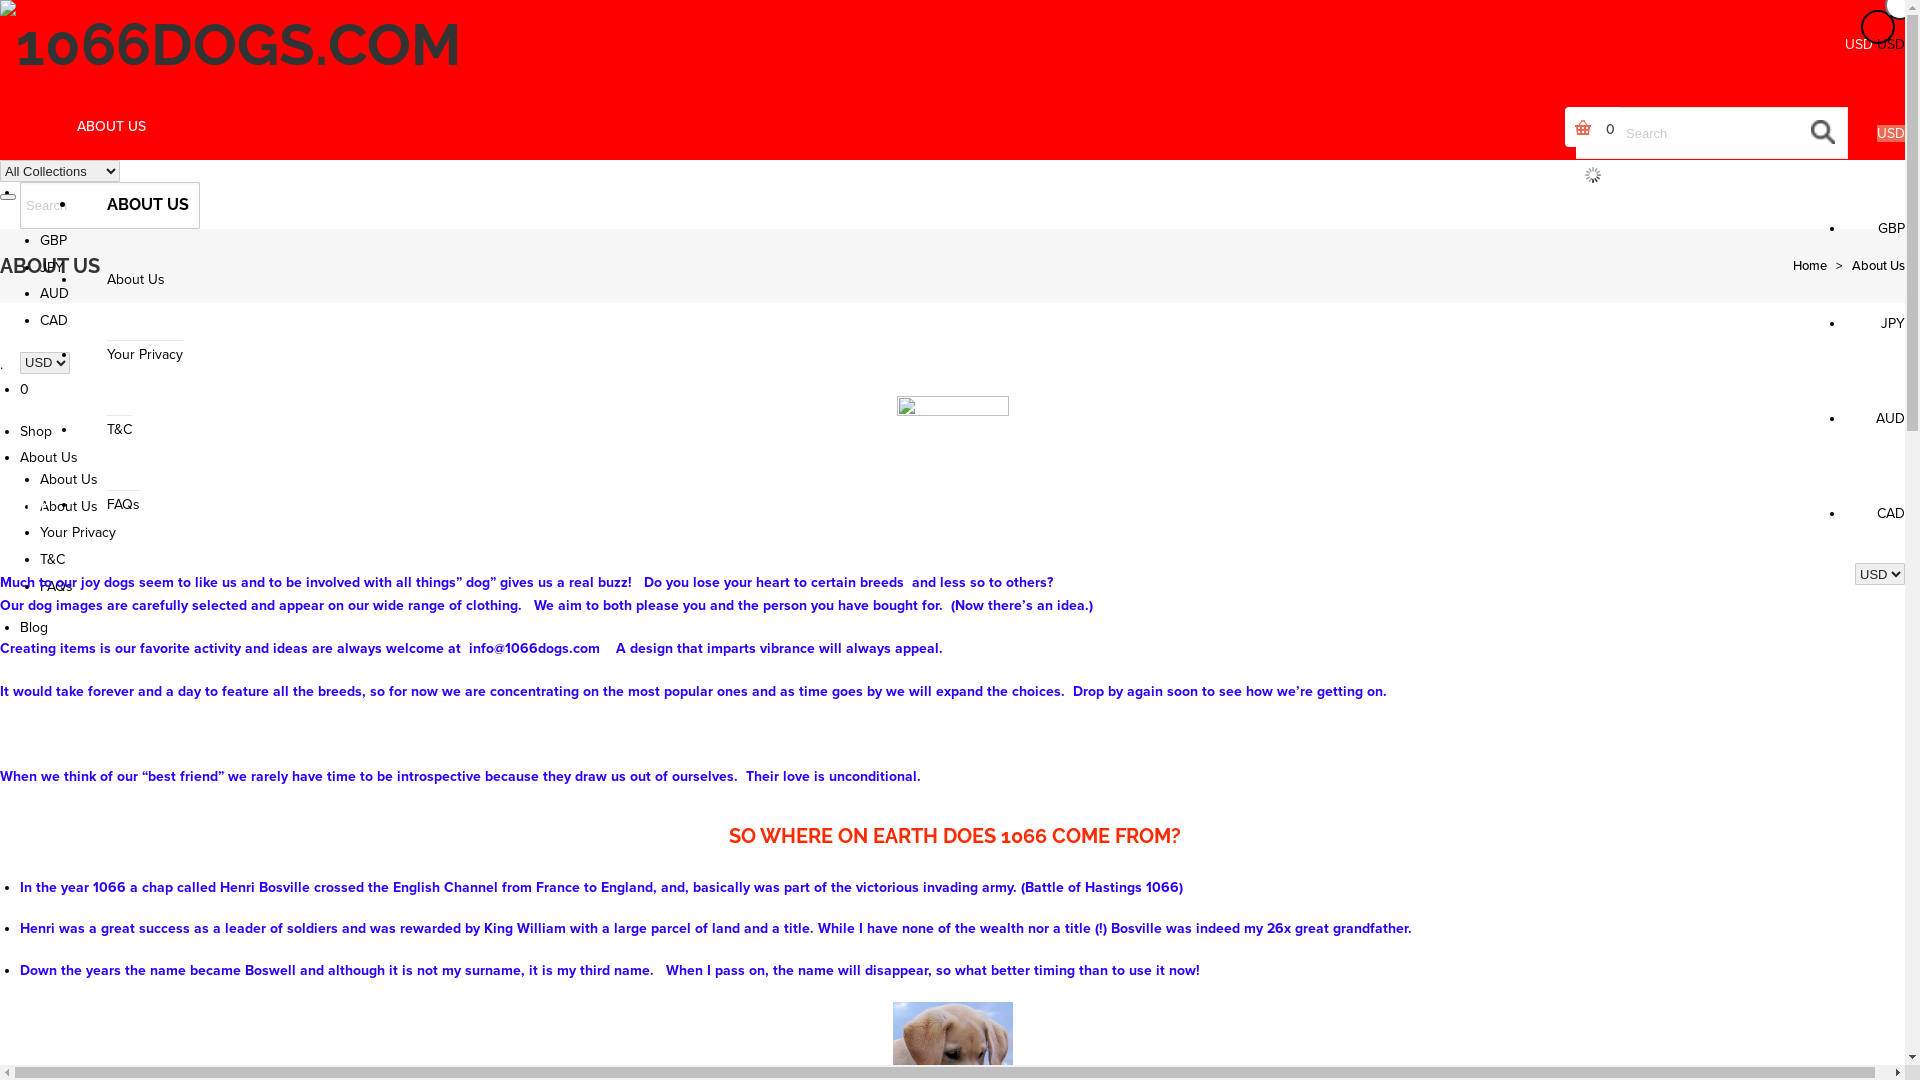  Describe the element at coordinates (30, 504) in the screenshot. I see `SHOP` at that location.